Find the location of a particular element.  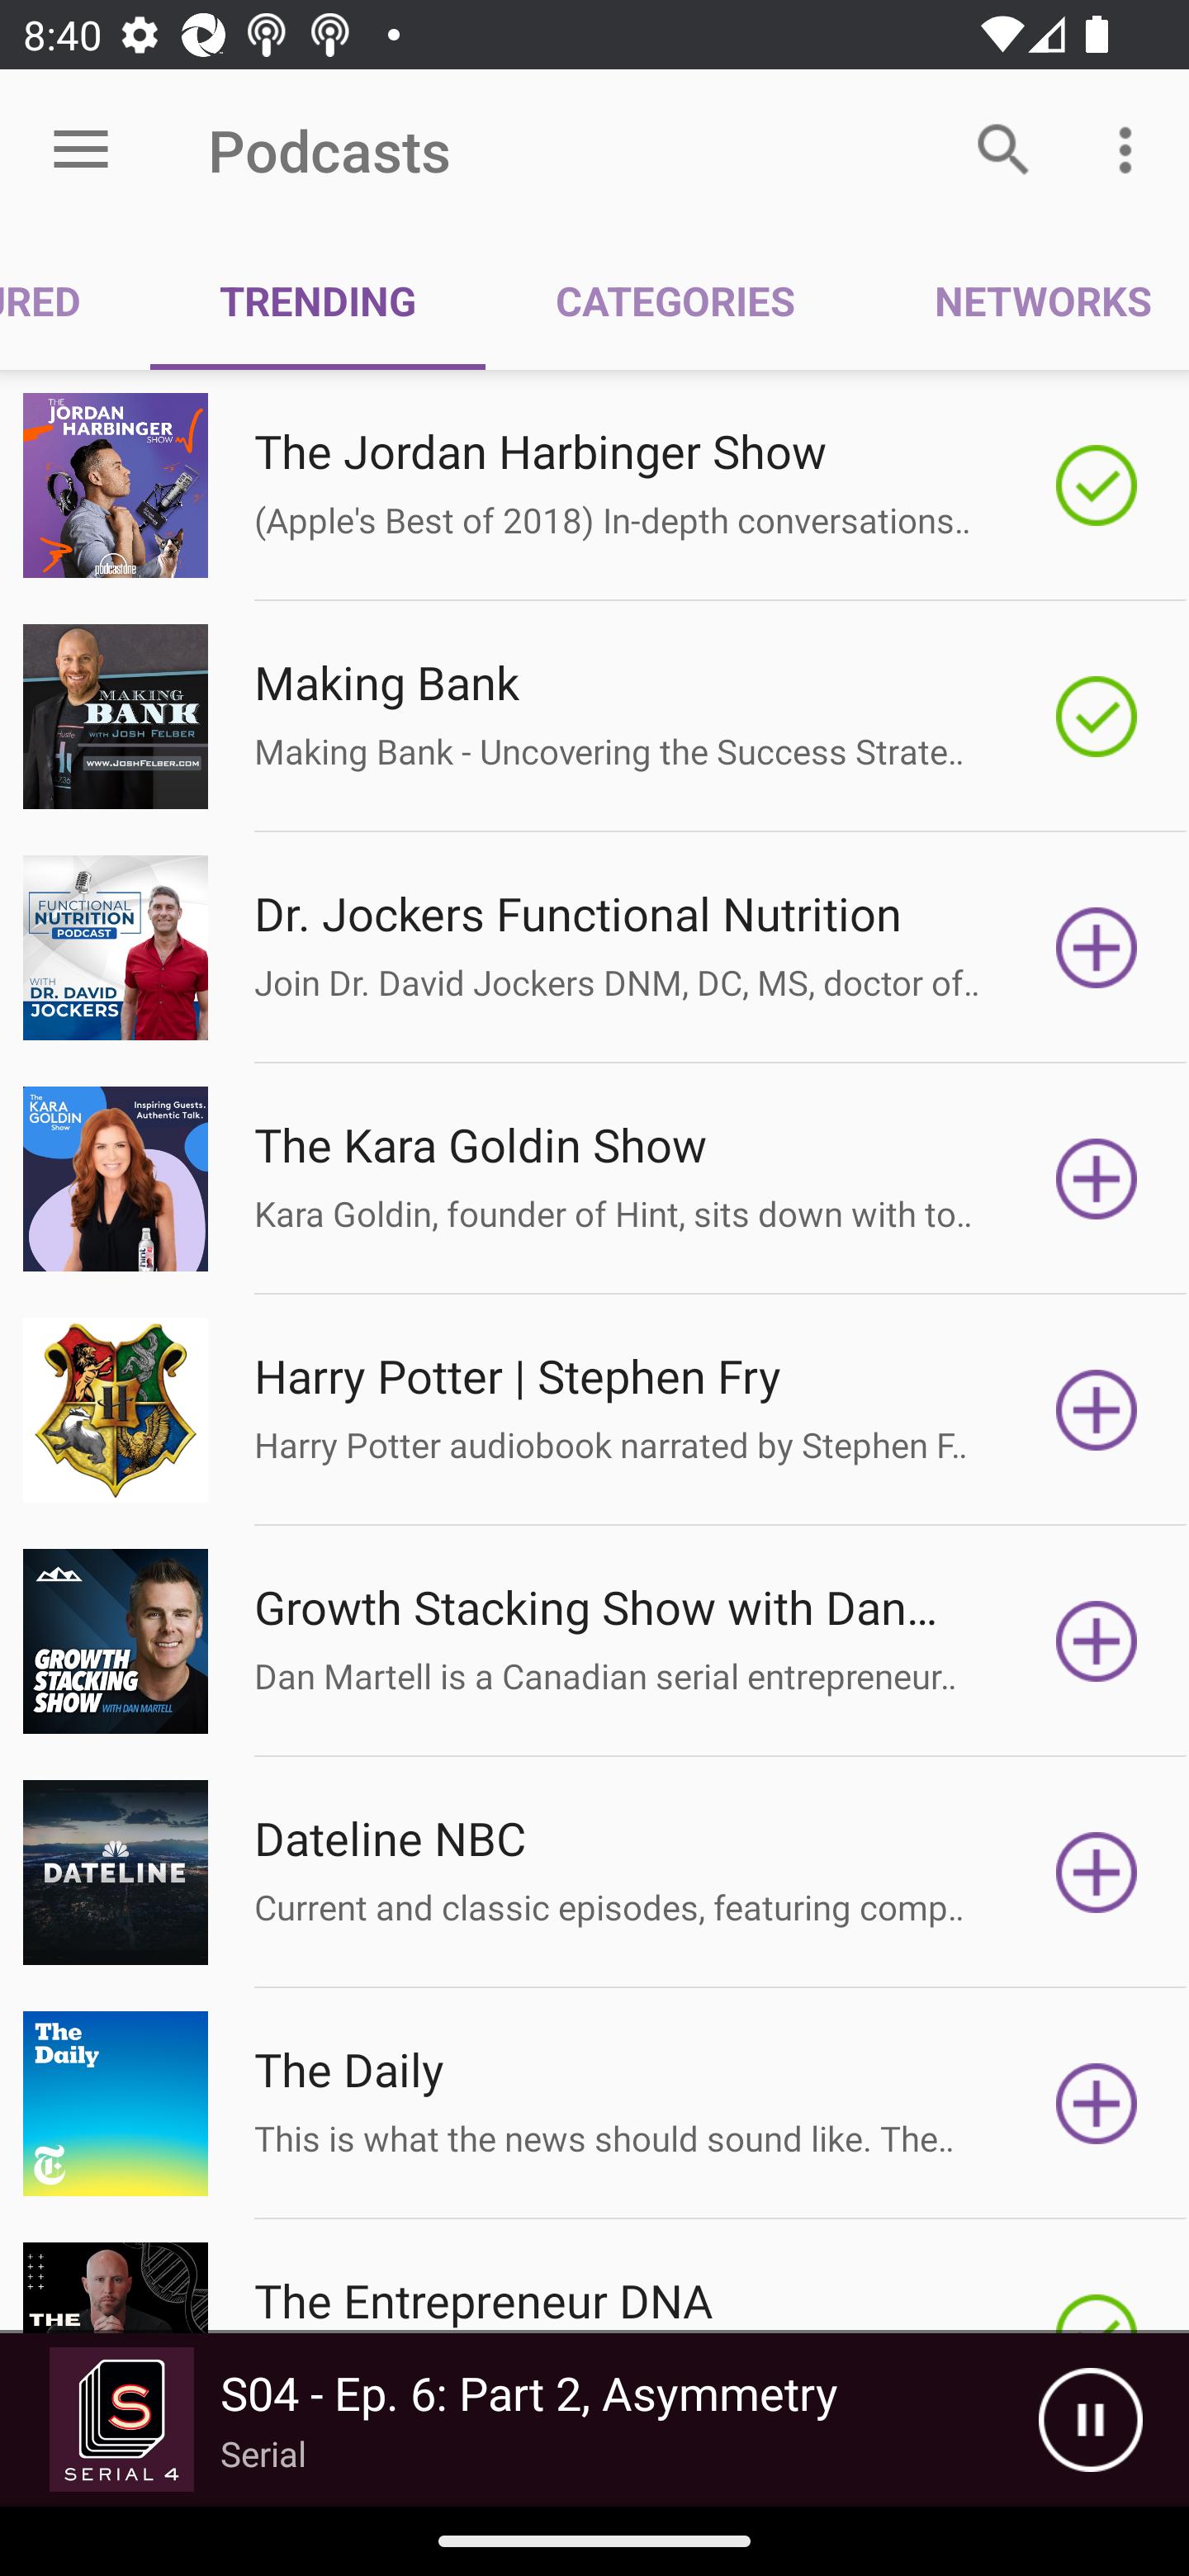

Subscribe is located at coordinates (1097, 1410).